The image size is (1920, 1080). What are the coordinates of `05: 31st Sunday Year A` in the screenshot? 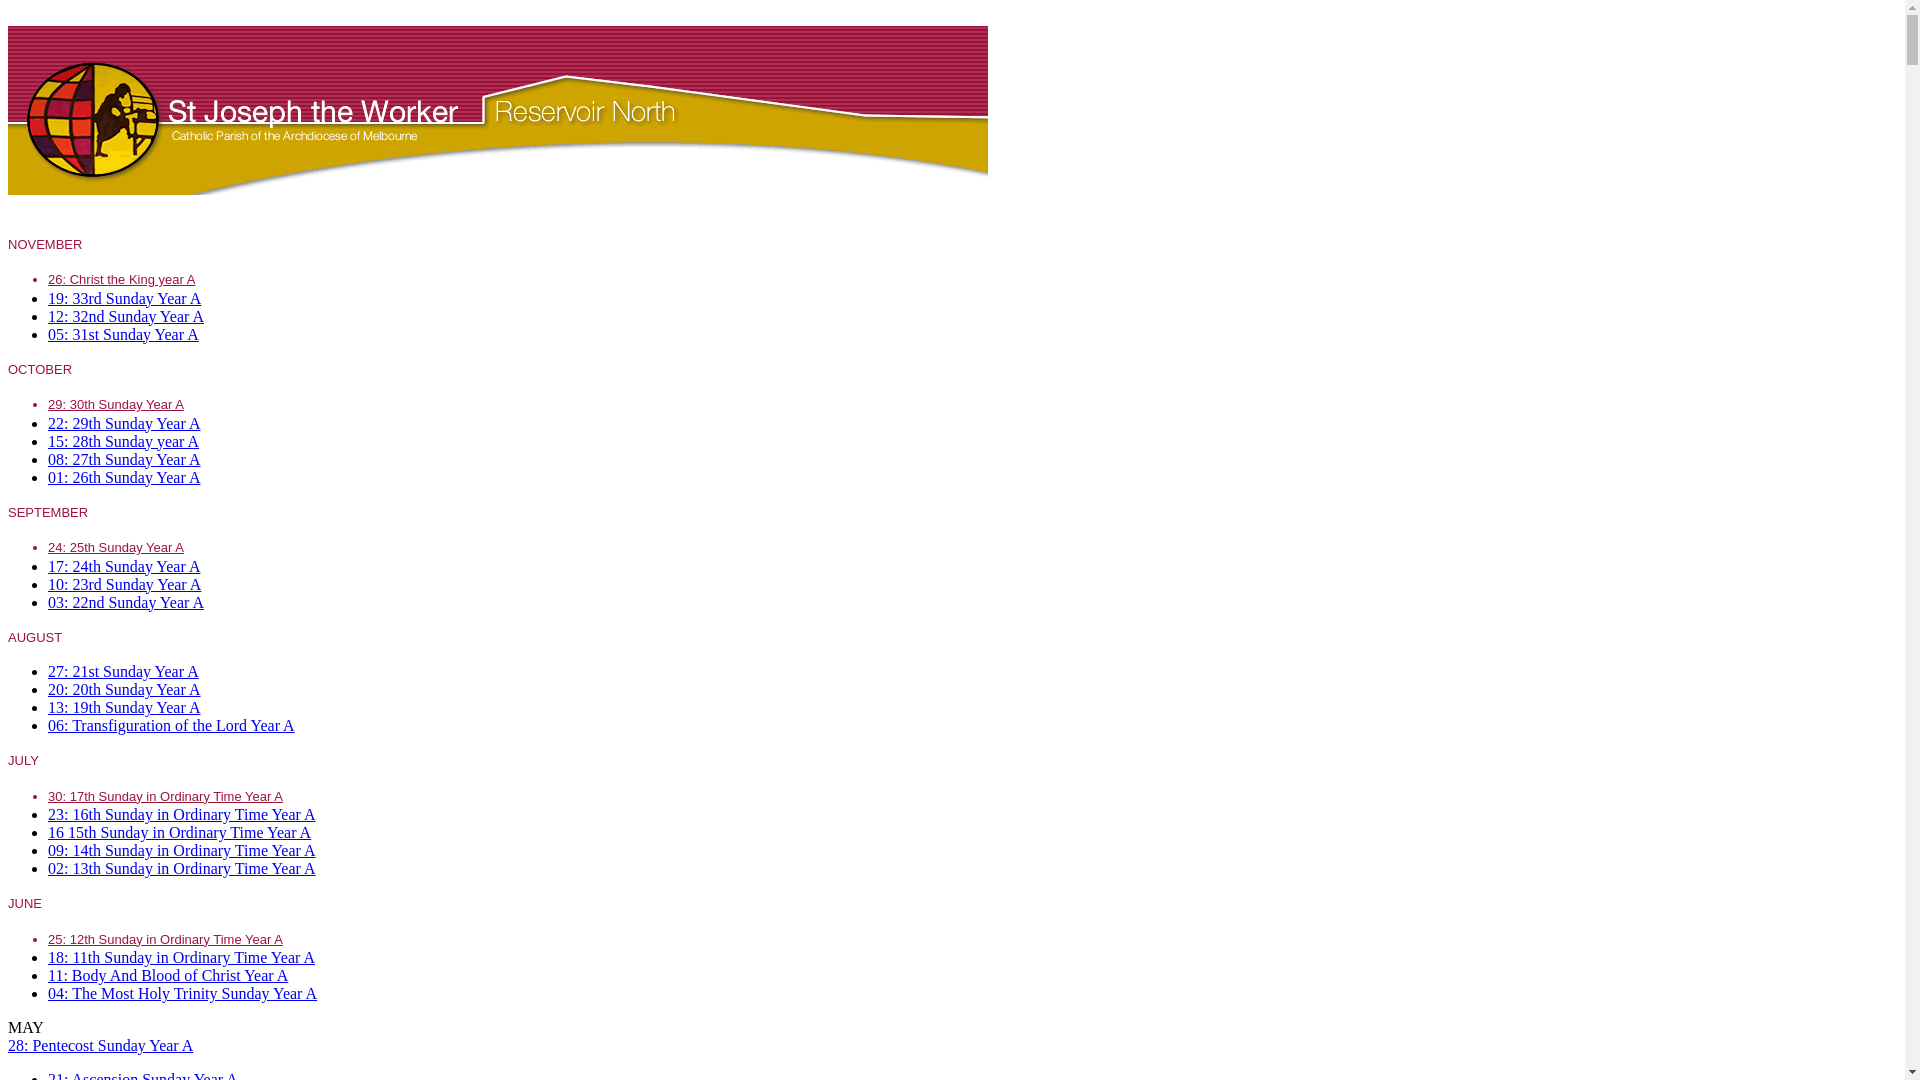 It's located at (124, 334).